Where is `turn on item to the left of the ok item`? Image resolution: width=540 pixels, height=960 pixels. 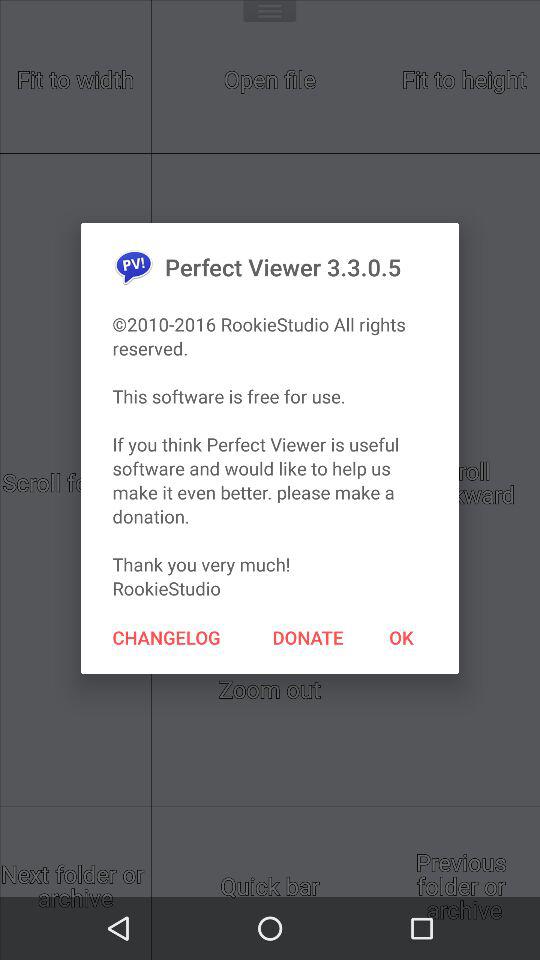 turn on item to the left of the ok item is located at coordinates (308, 637).